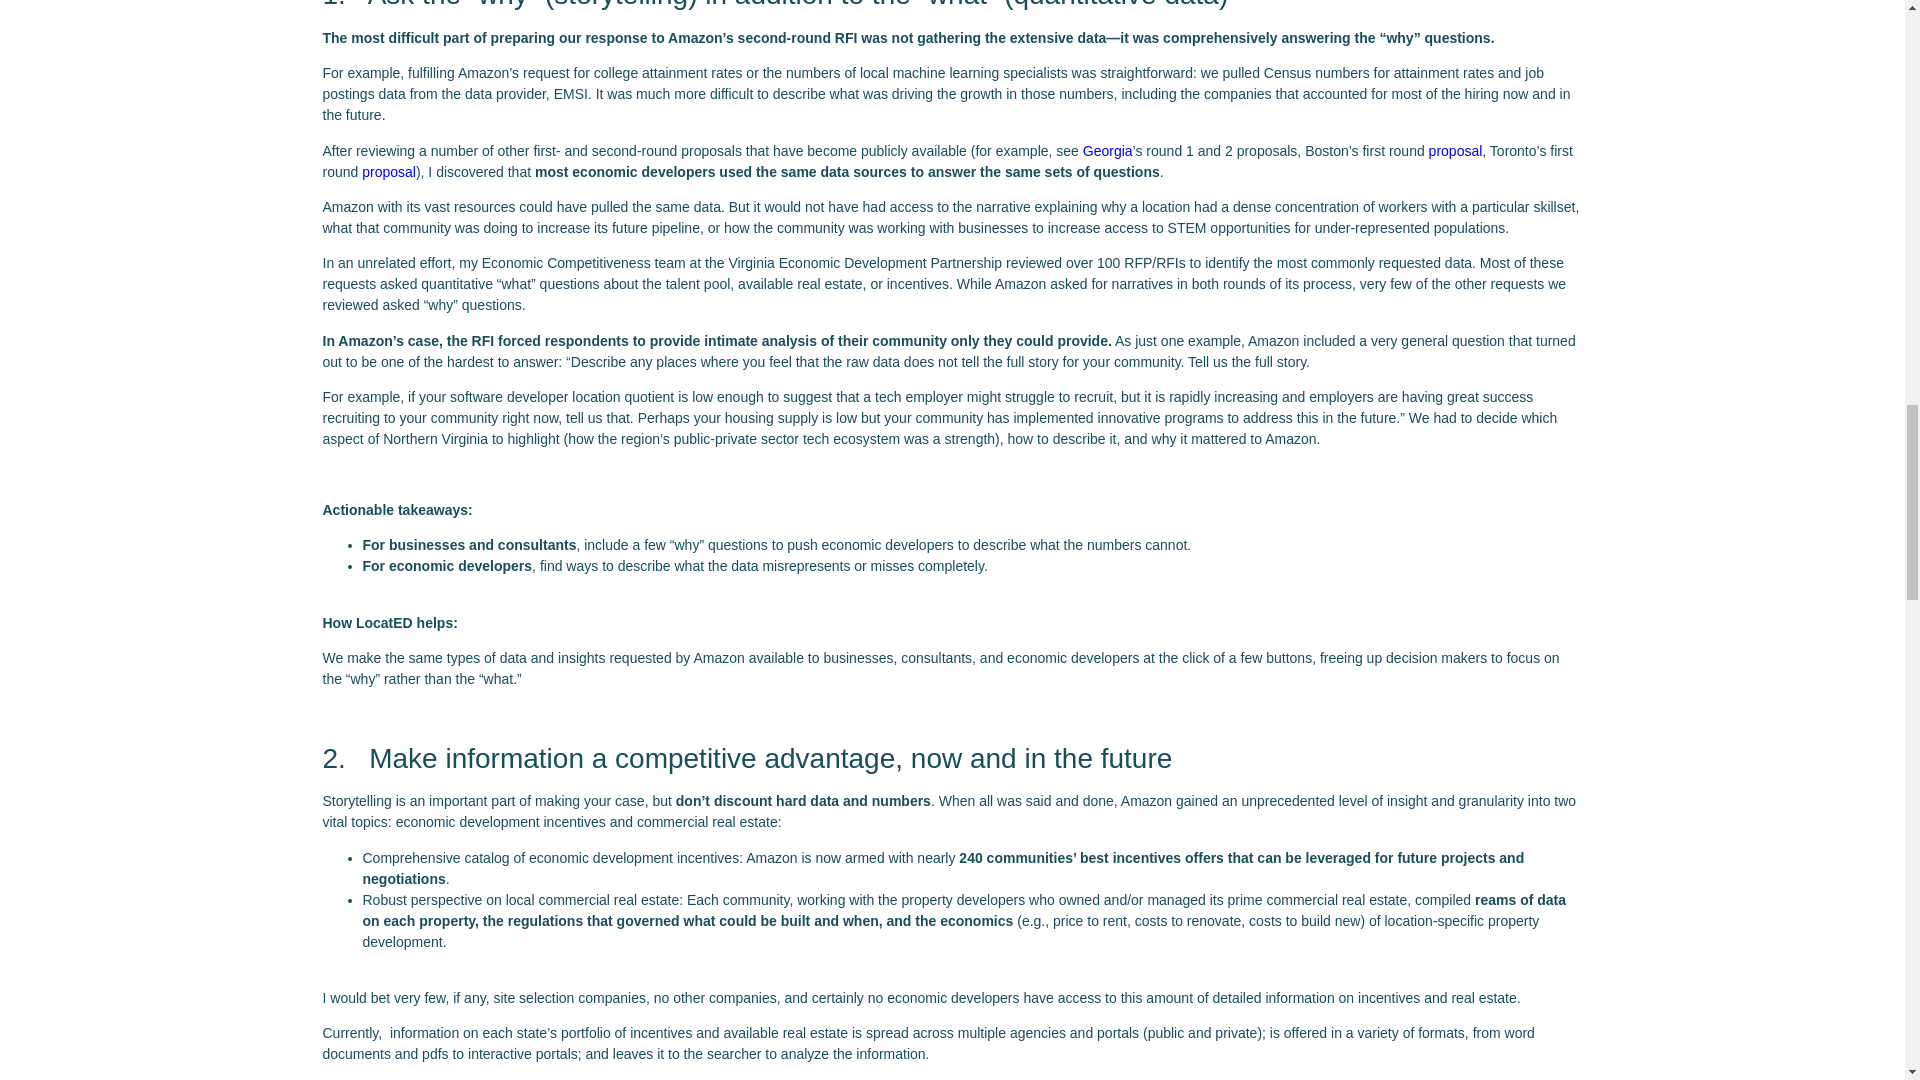  I want to click on Georgia, so click(1107, 150).